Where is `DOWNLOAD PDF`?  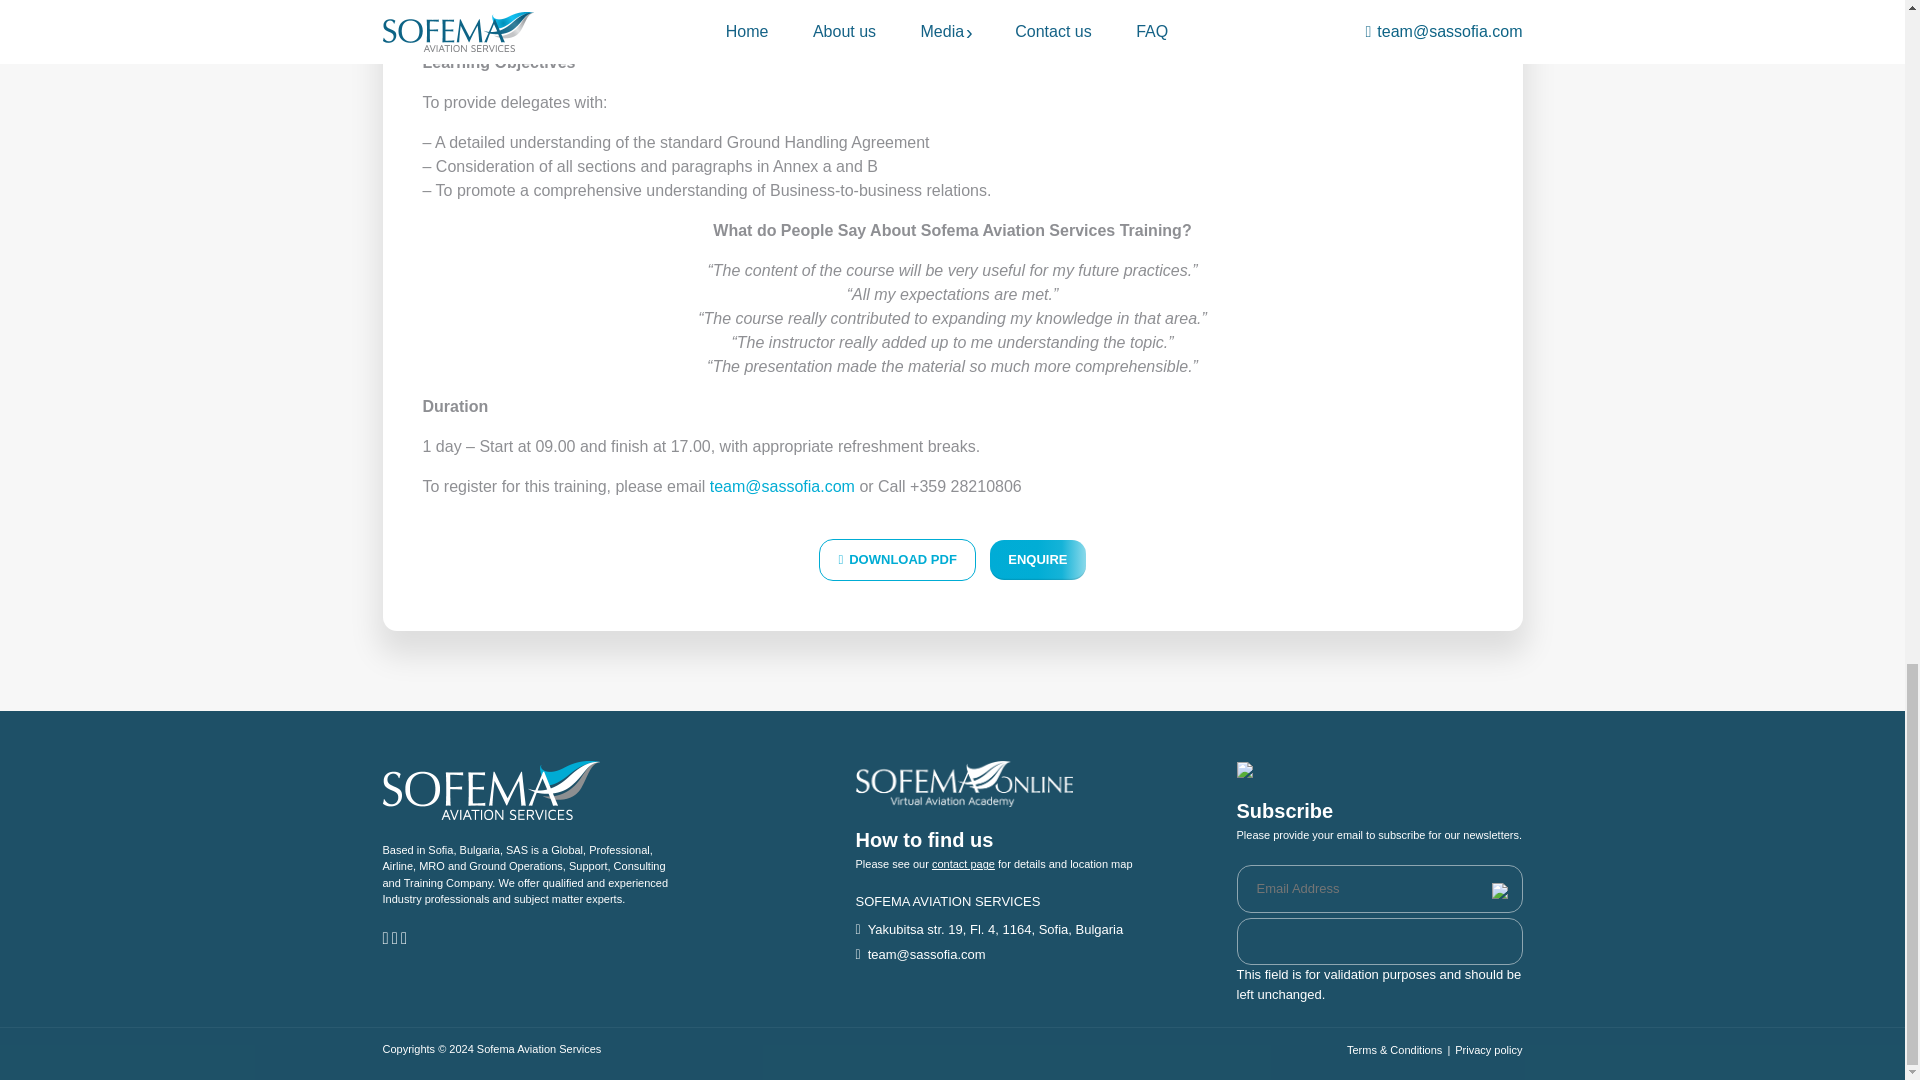 DOWNLOAD PDF is located at coordinates (897, 560).